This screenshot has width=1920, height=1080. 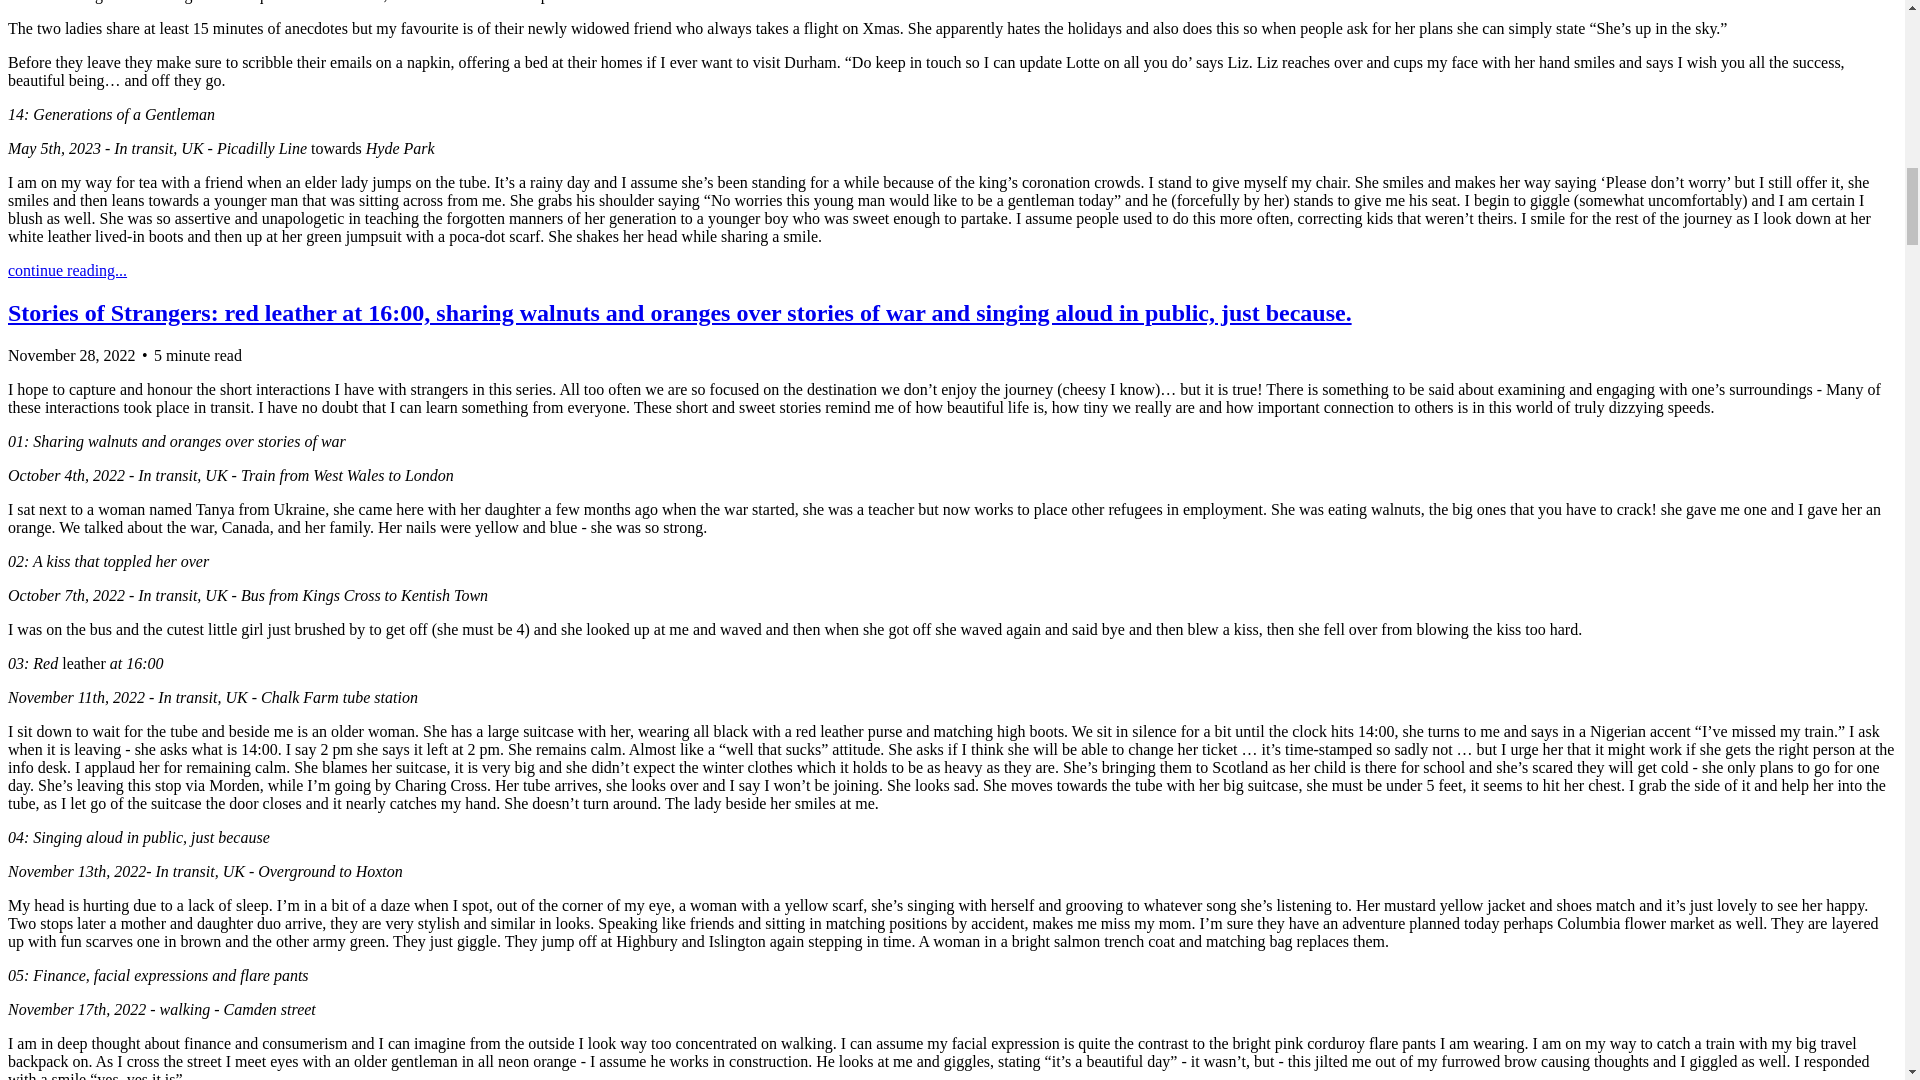 What do you see at coordinates (66, 270) in the screenshot?
I see `continue reading...` at bounding box center [66, 270].